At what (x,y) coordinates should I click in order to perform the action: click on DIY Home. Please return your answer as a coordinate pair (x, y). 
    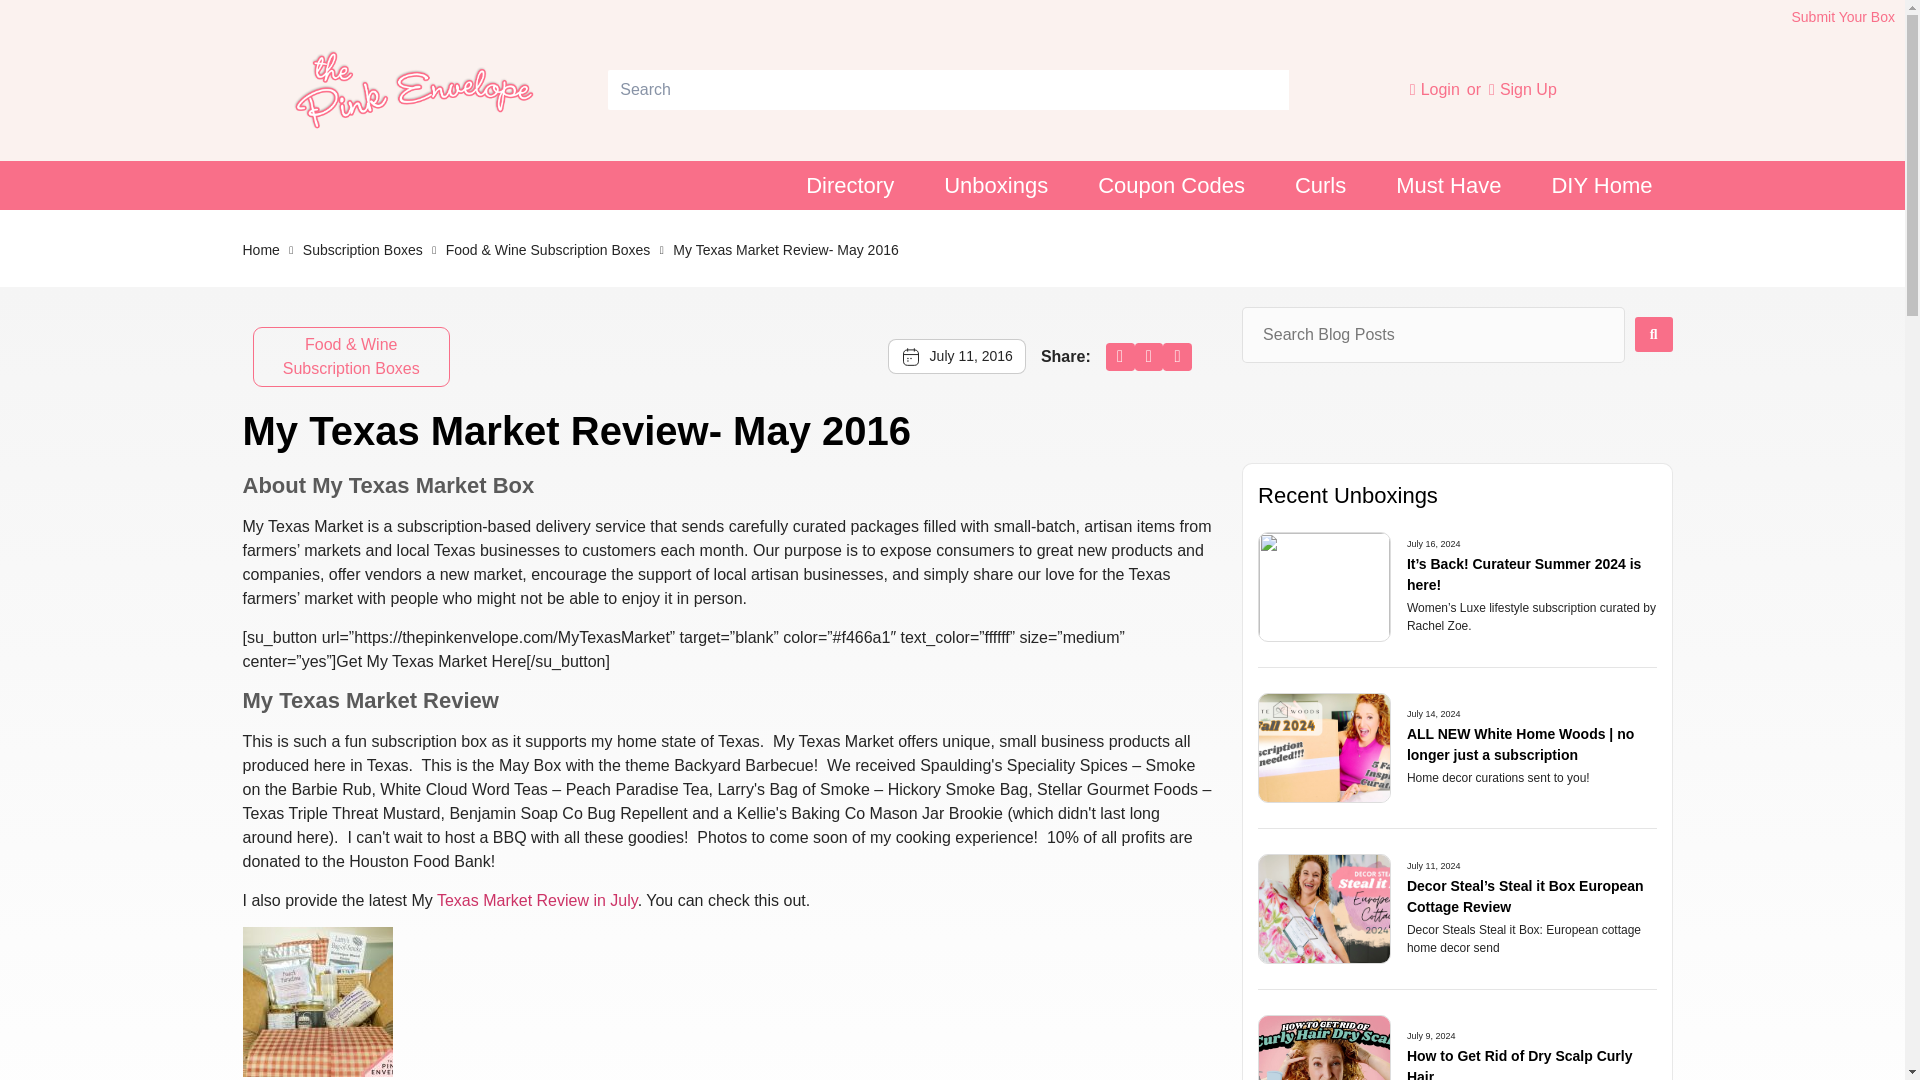
    Looking at the image, I should click on (1601, 186).